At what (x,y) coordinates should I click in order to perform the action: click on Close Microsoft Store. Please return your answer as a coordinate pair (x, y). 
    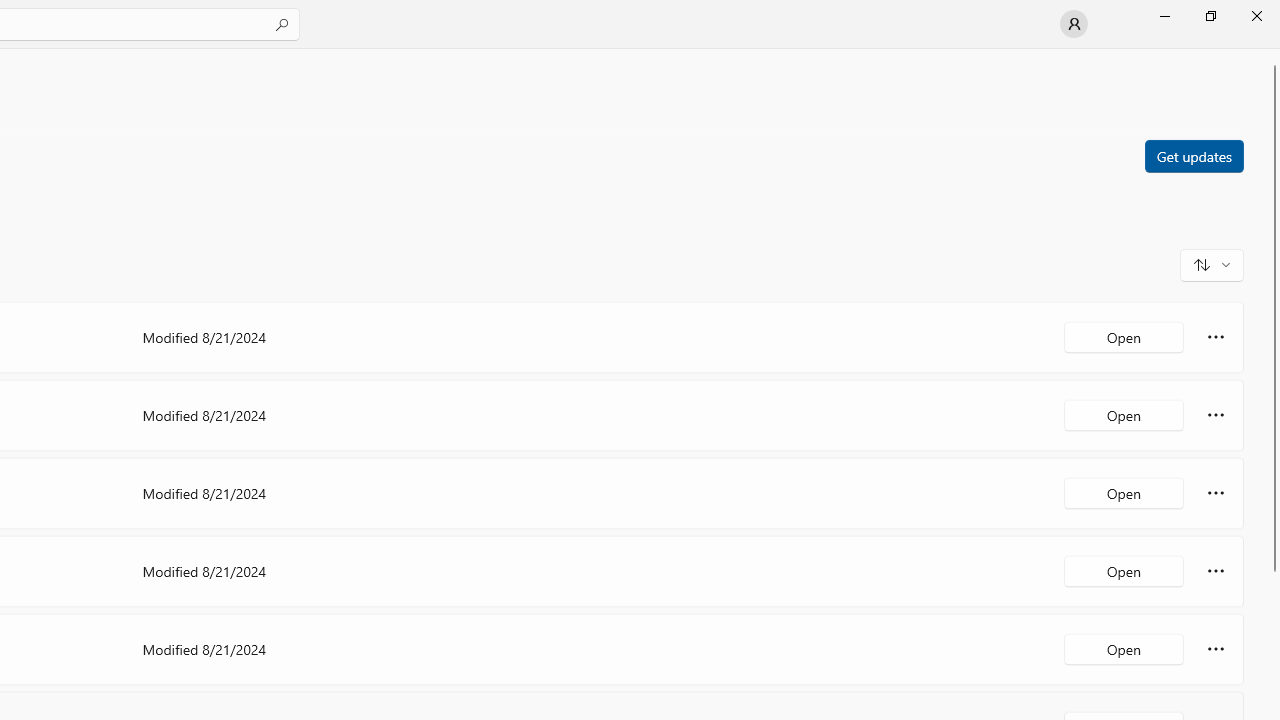
    Looking at the image, I should click on (1256, 16).